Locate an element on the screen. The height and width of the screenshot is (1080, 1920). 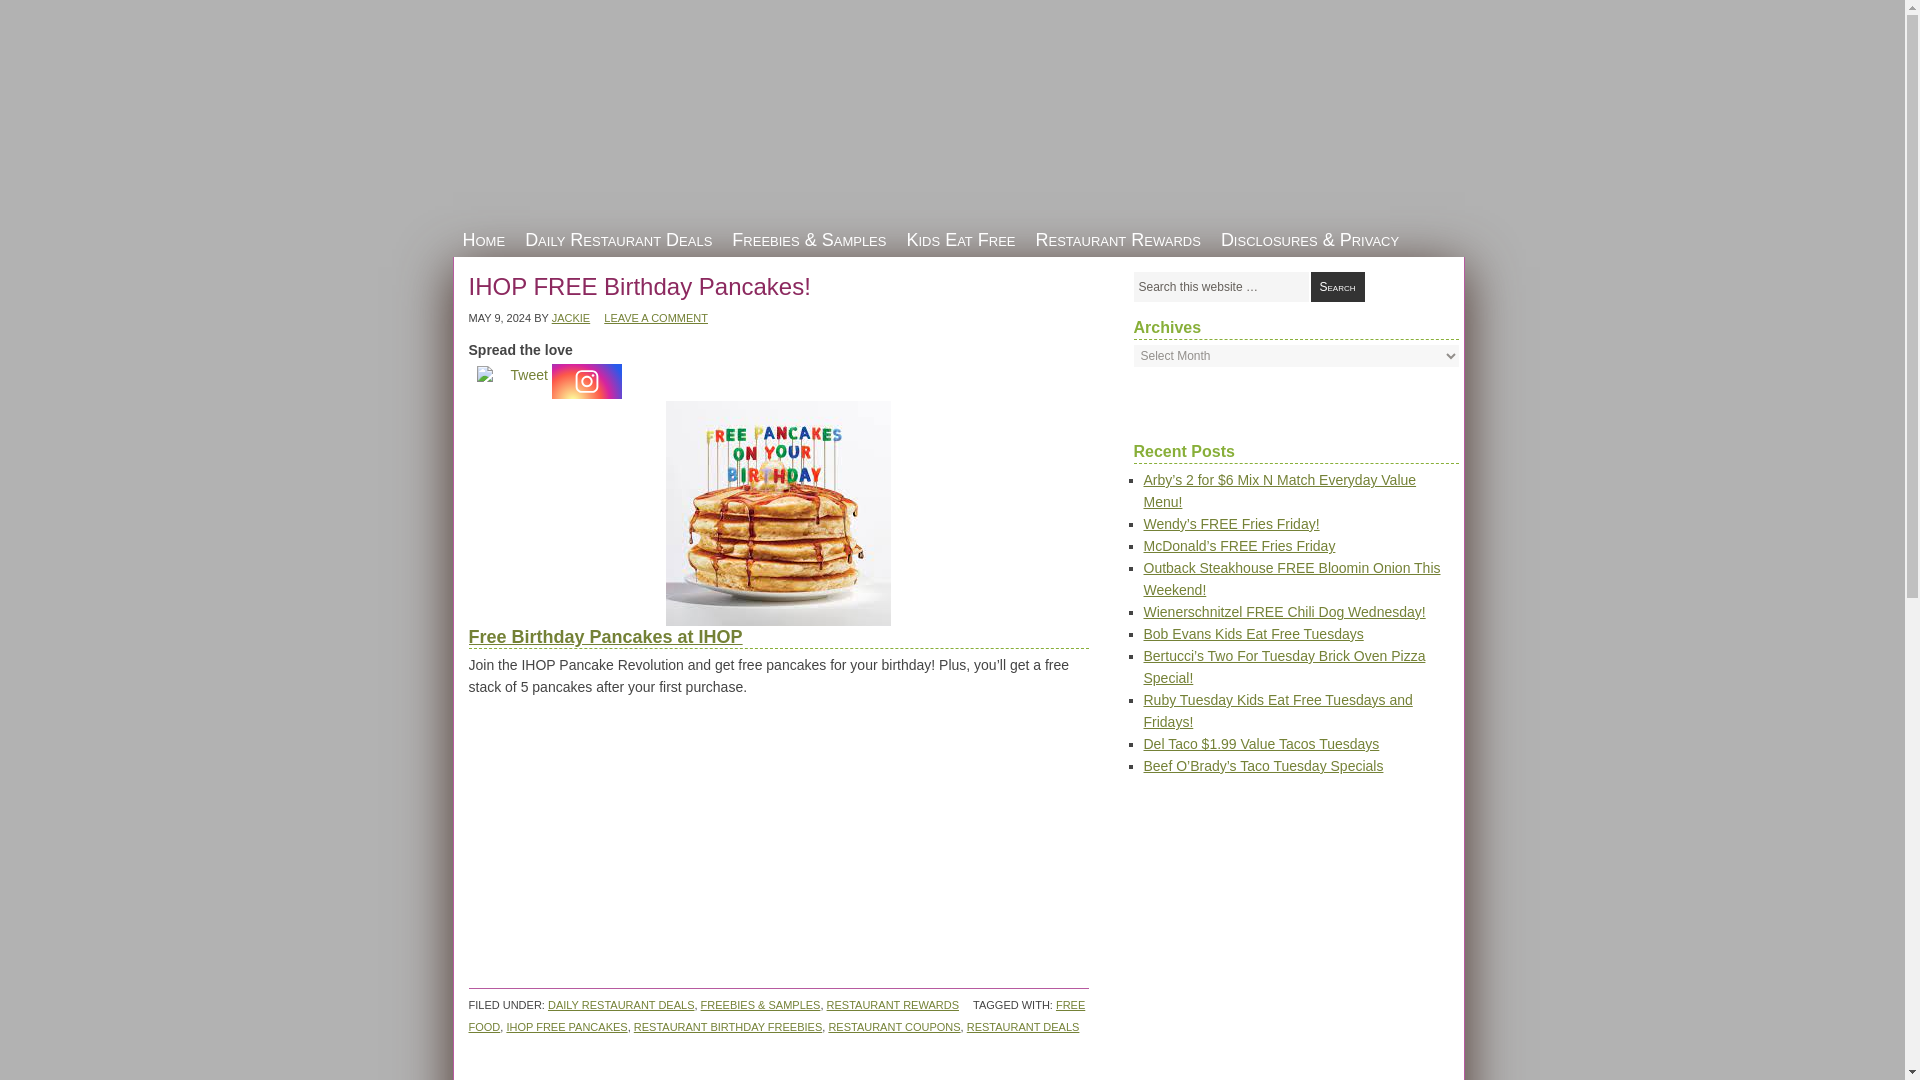
IHOP FREE PANCAKES is located at coordinates (566, 1026).